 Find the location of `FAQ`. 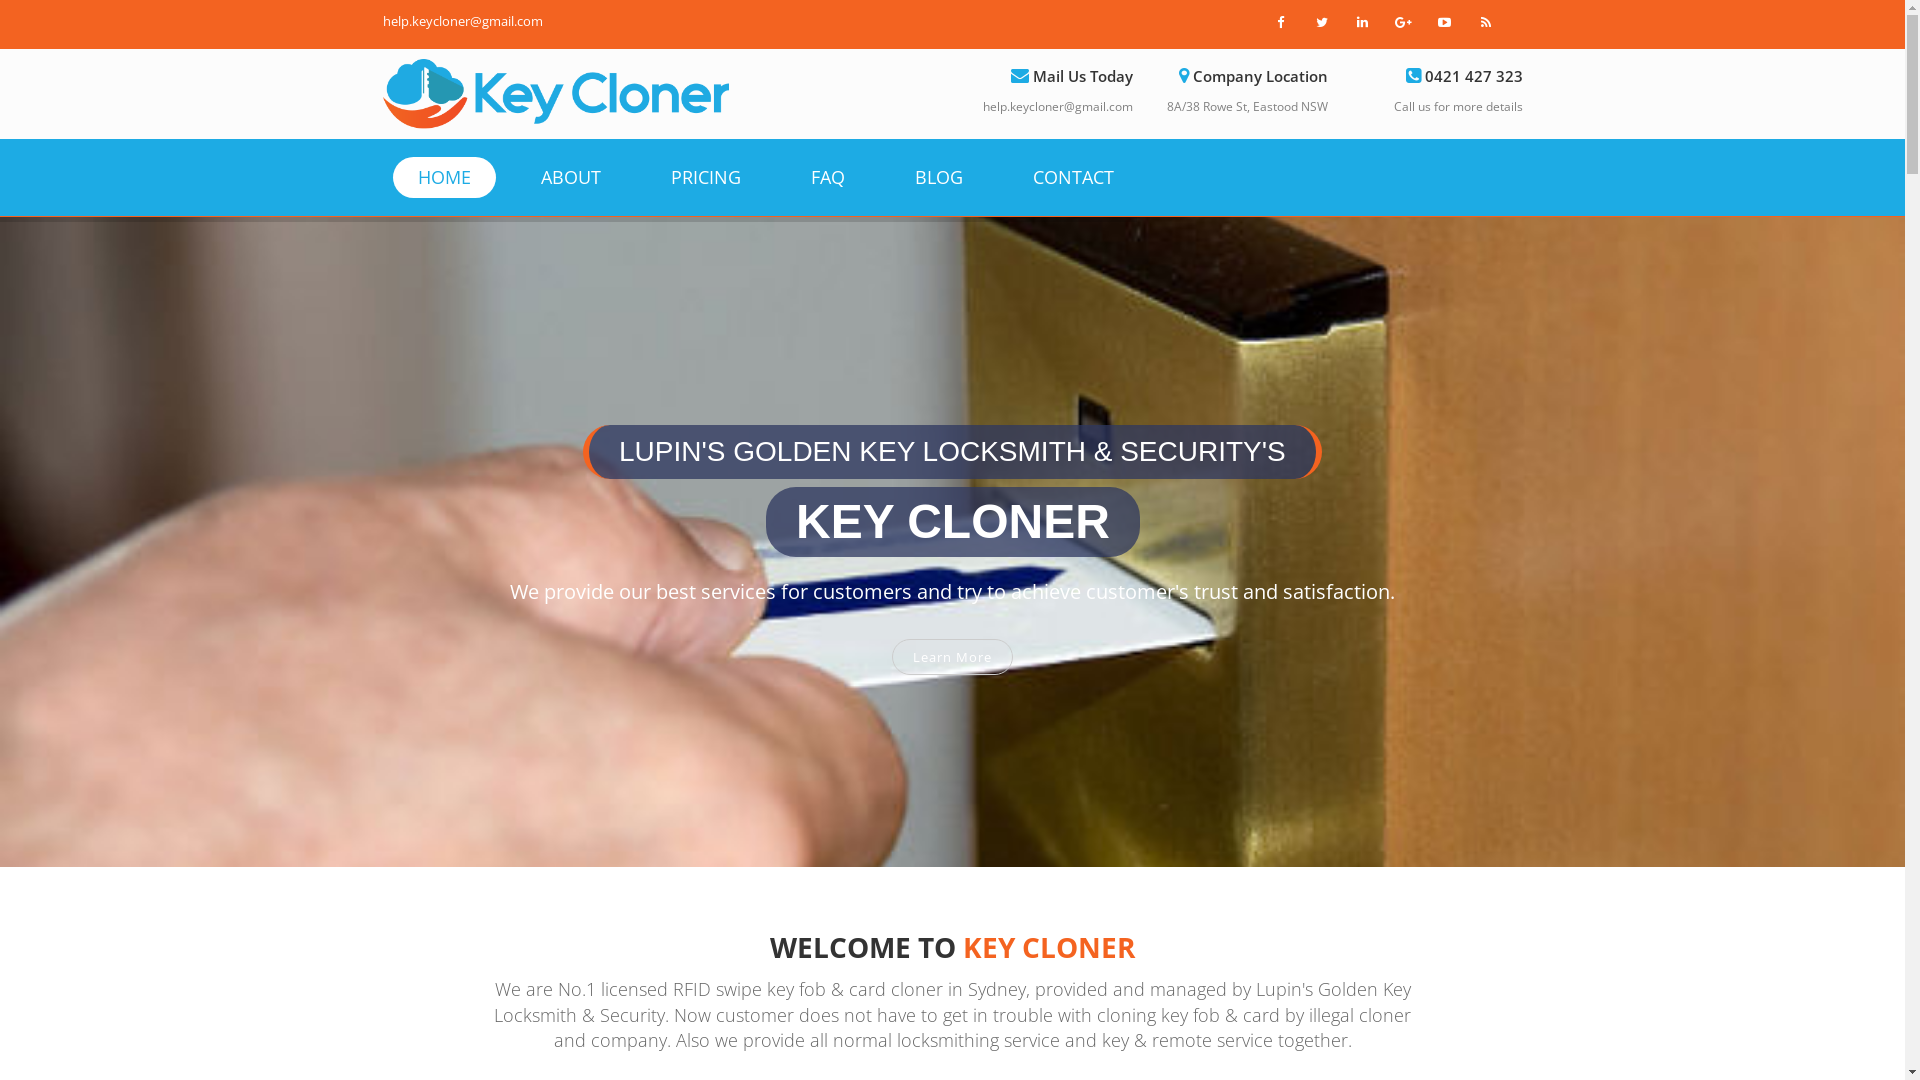

FAQ is located at coordinates (828, 178).